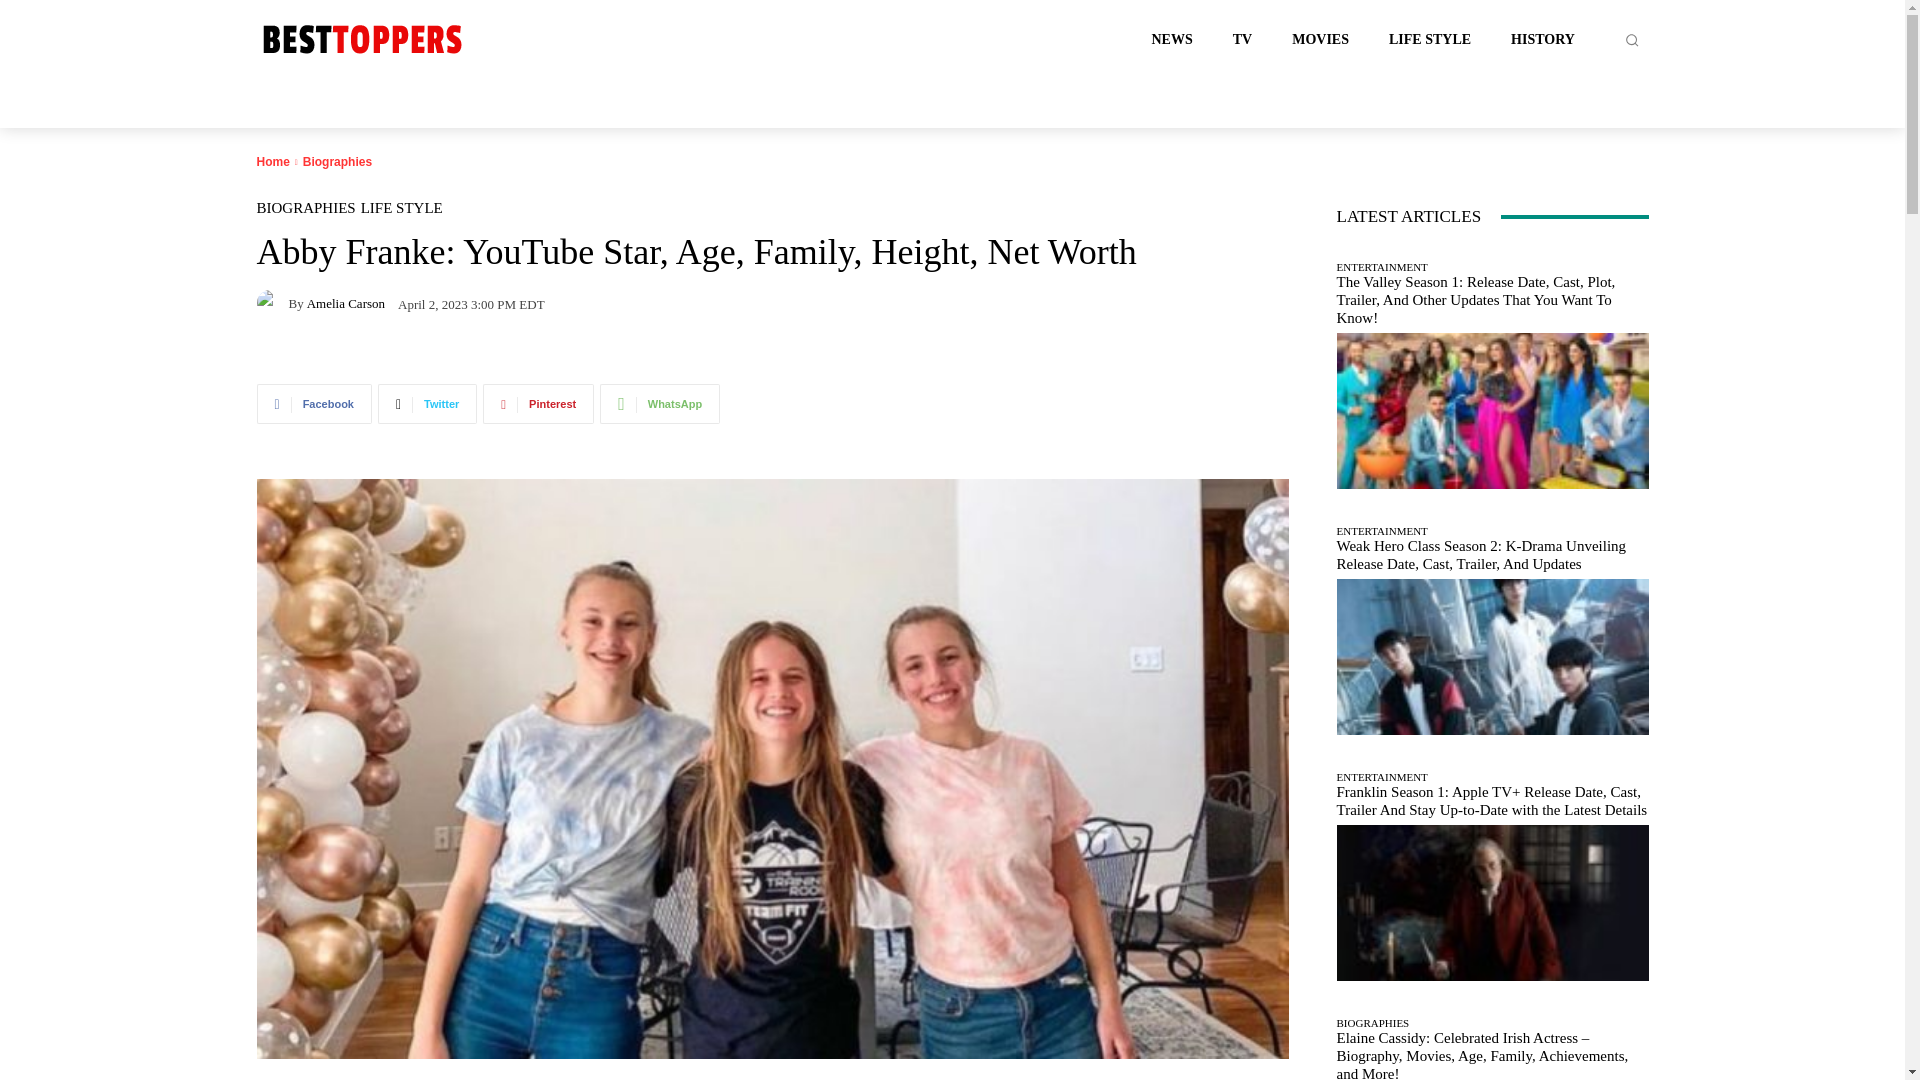  What do you see at coordinates (305, 208) in the screenshot?
I see `BIOGRAPHIES` at bounding box center [305, 208].